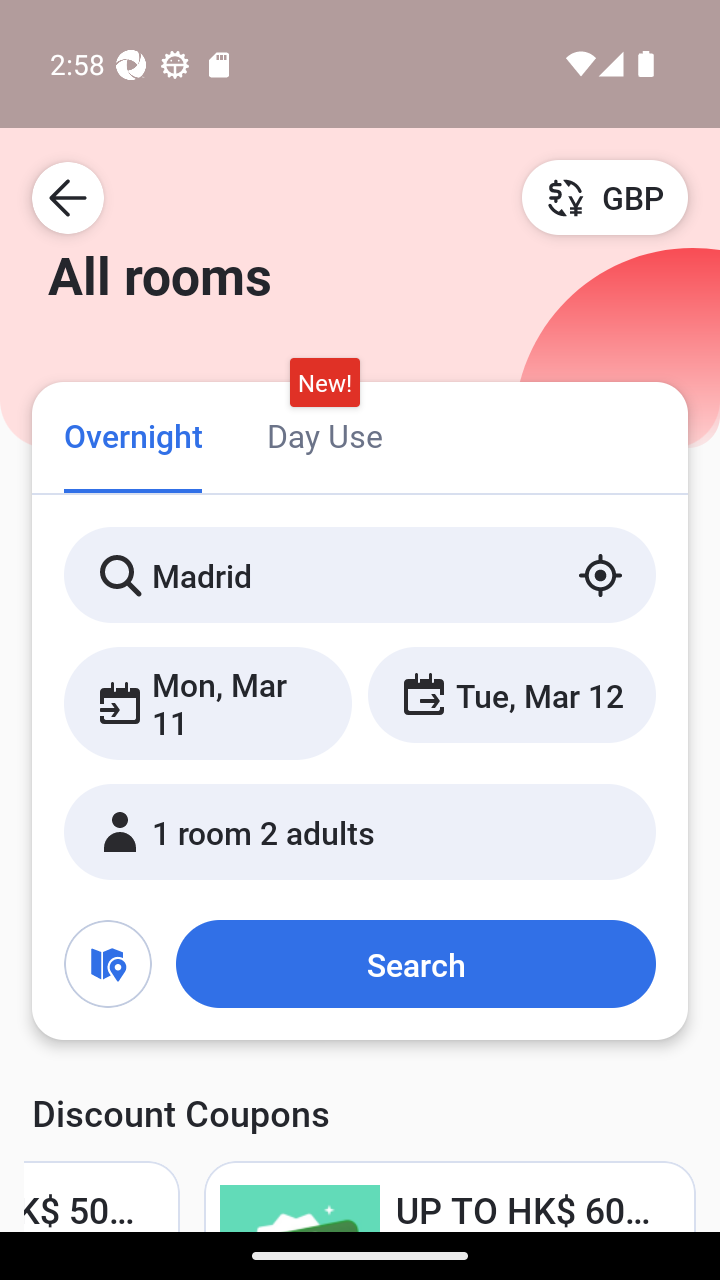 The width and height of the screenshot is (720, 1280). I want to click on 1 room 2 adults, so click(360, 832).